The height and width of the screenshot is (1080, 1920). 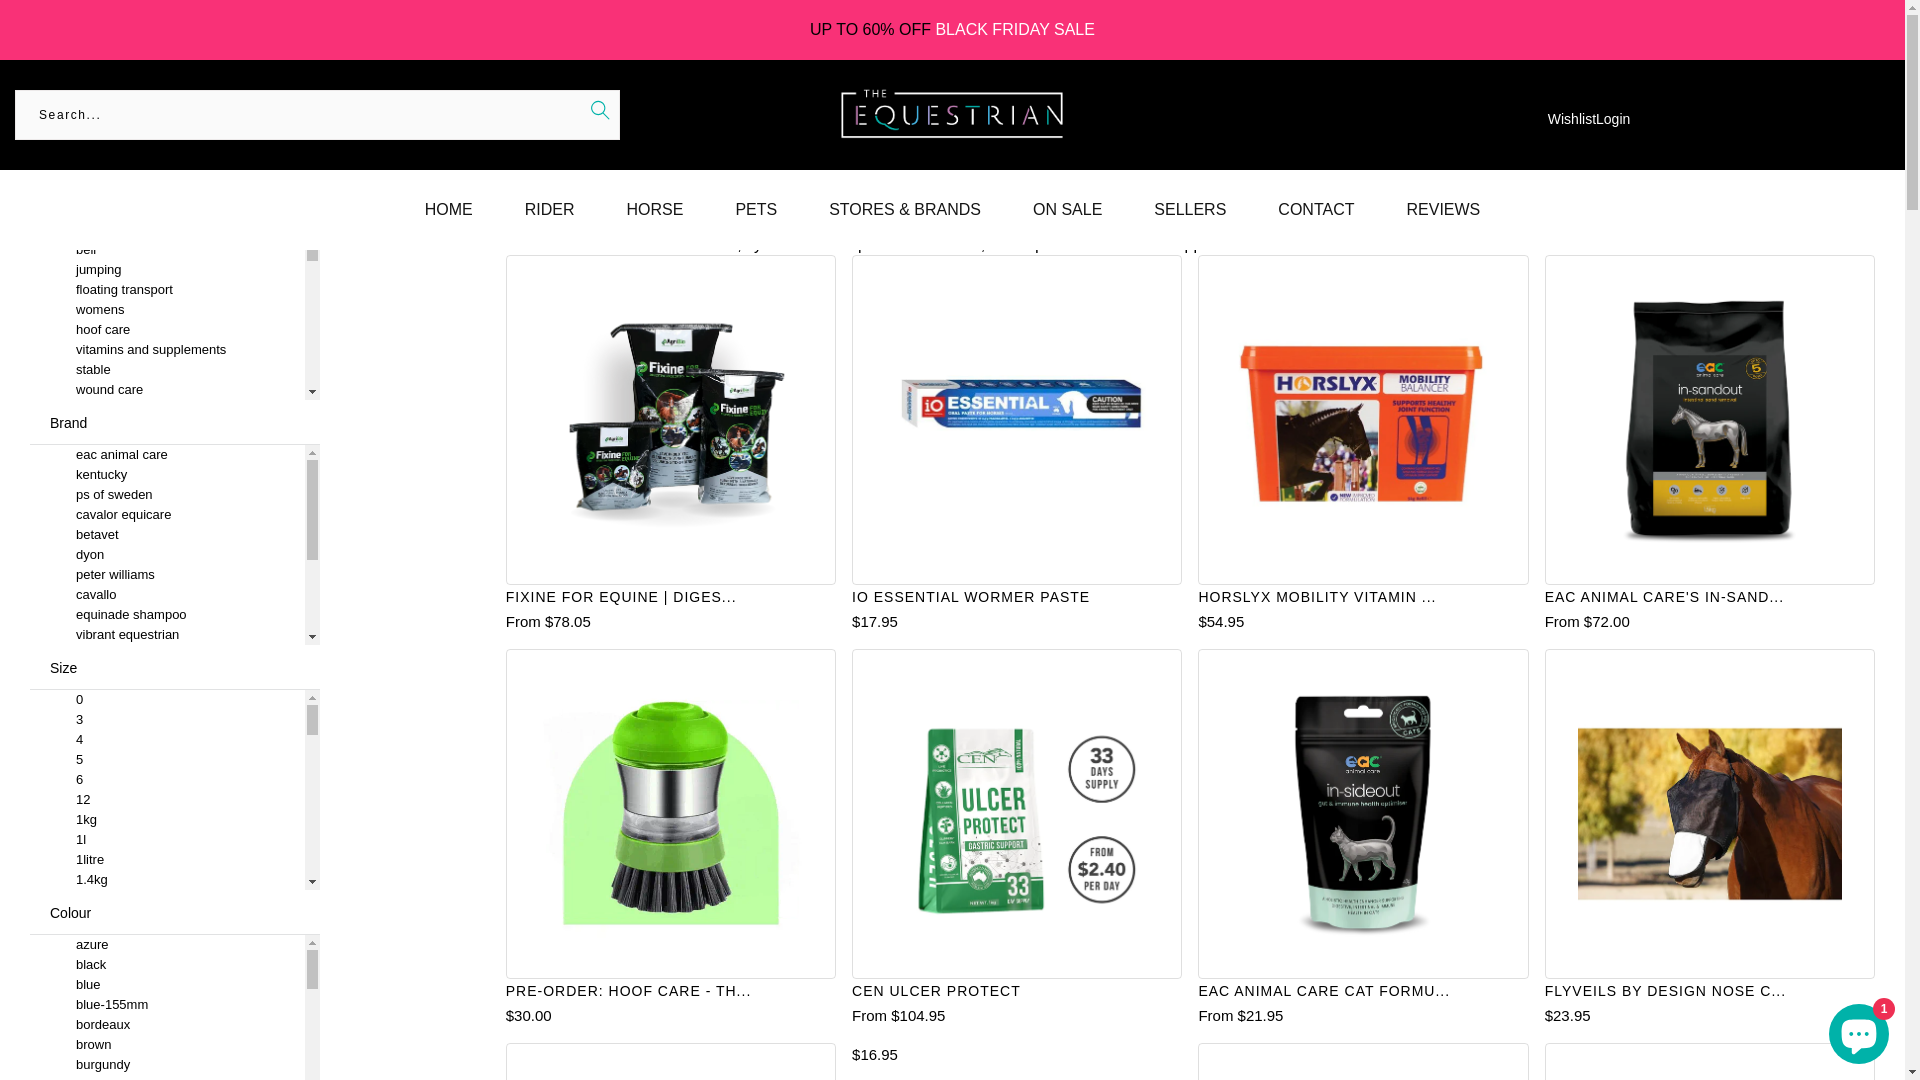 I want to click on 1.4kg, so click(x=168, y=880).